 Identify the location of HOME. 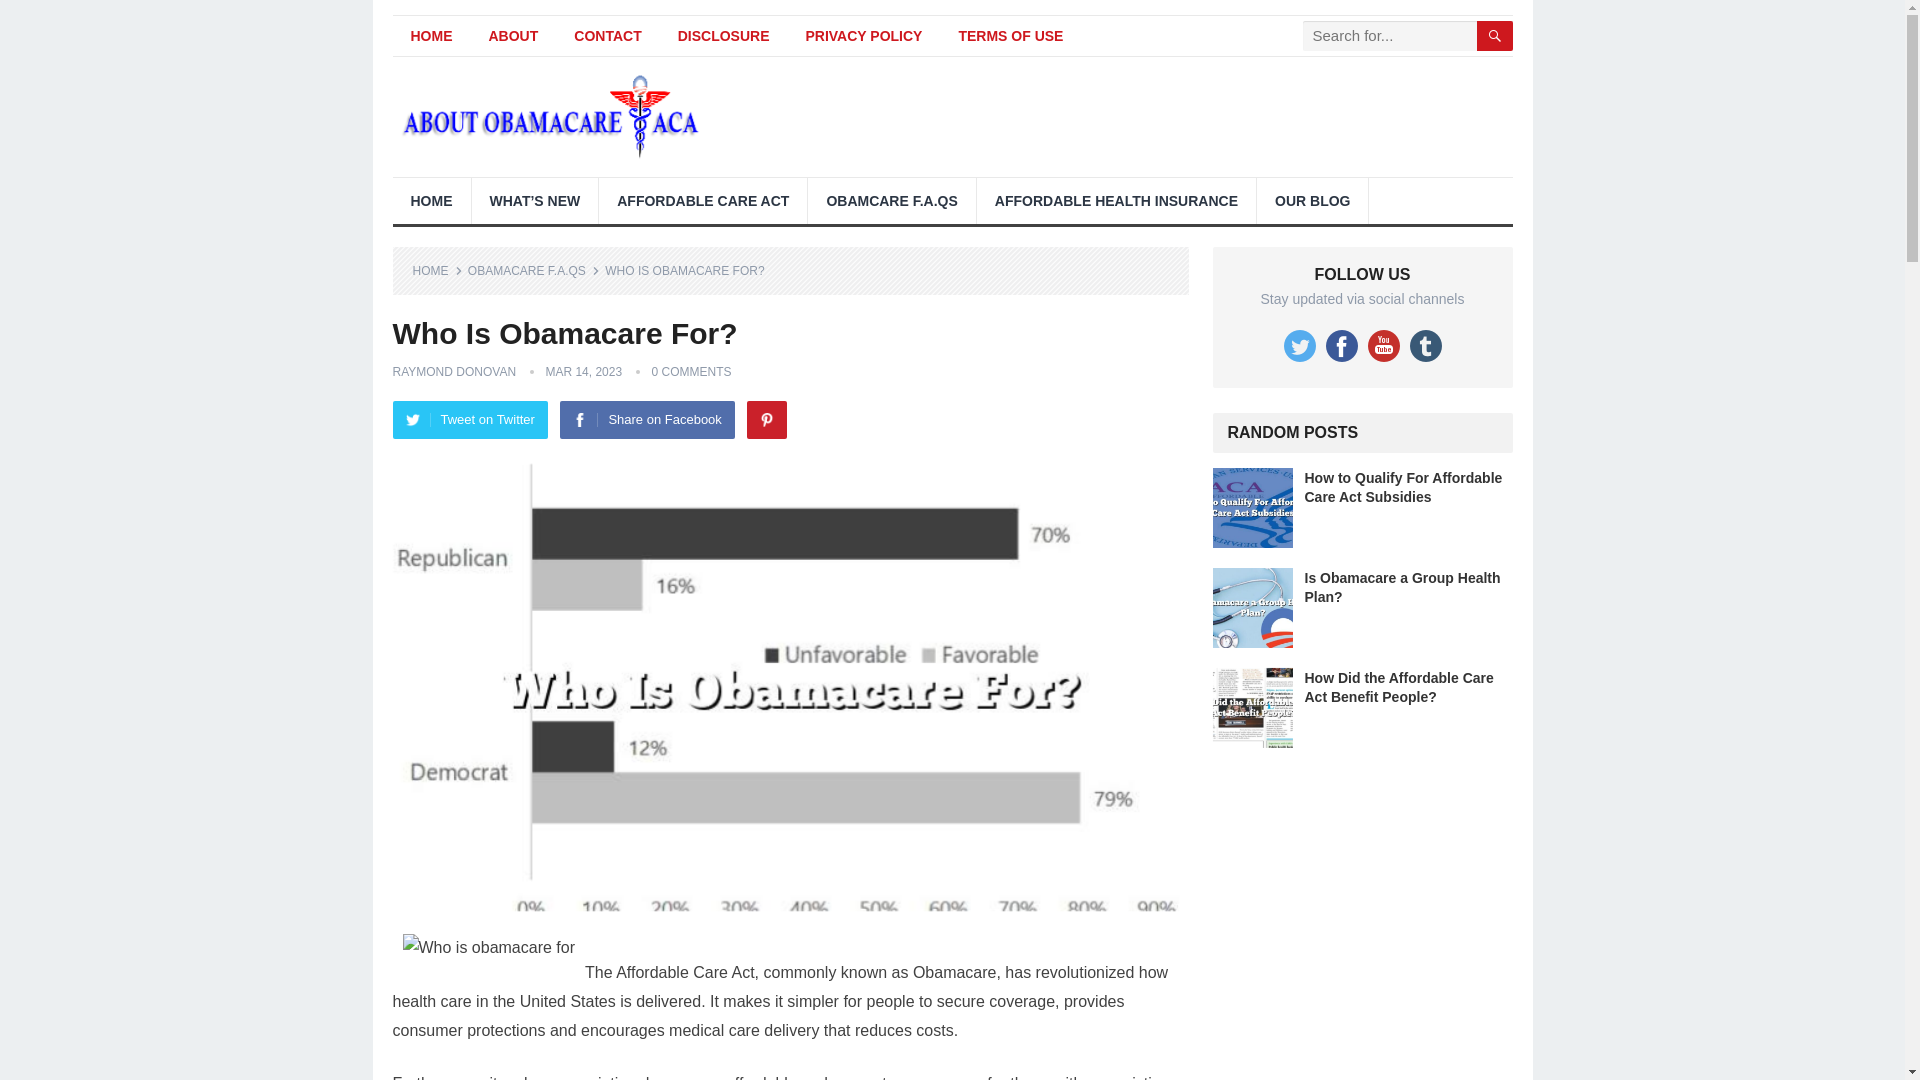
(430, 36).